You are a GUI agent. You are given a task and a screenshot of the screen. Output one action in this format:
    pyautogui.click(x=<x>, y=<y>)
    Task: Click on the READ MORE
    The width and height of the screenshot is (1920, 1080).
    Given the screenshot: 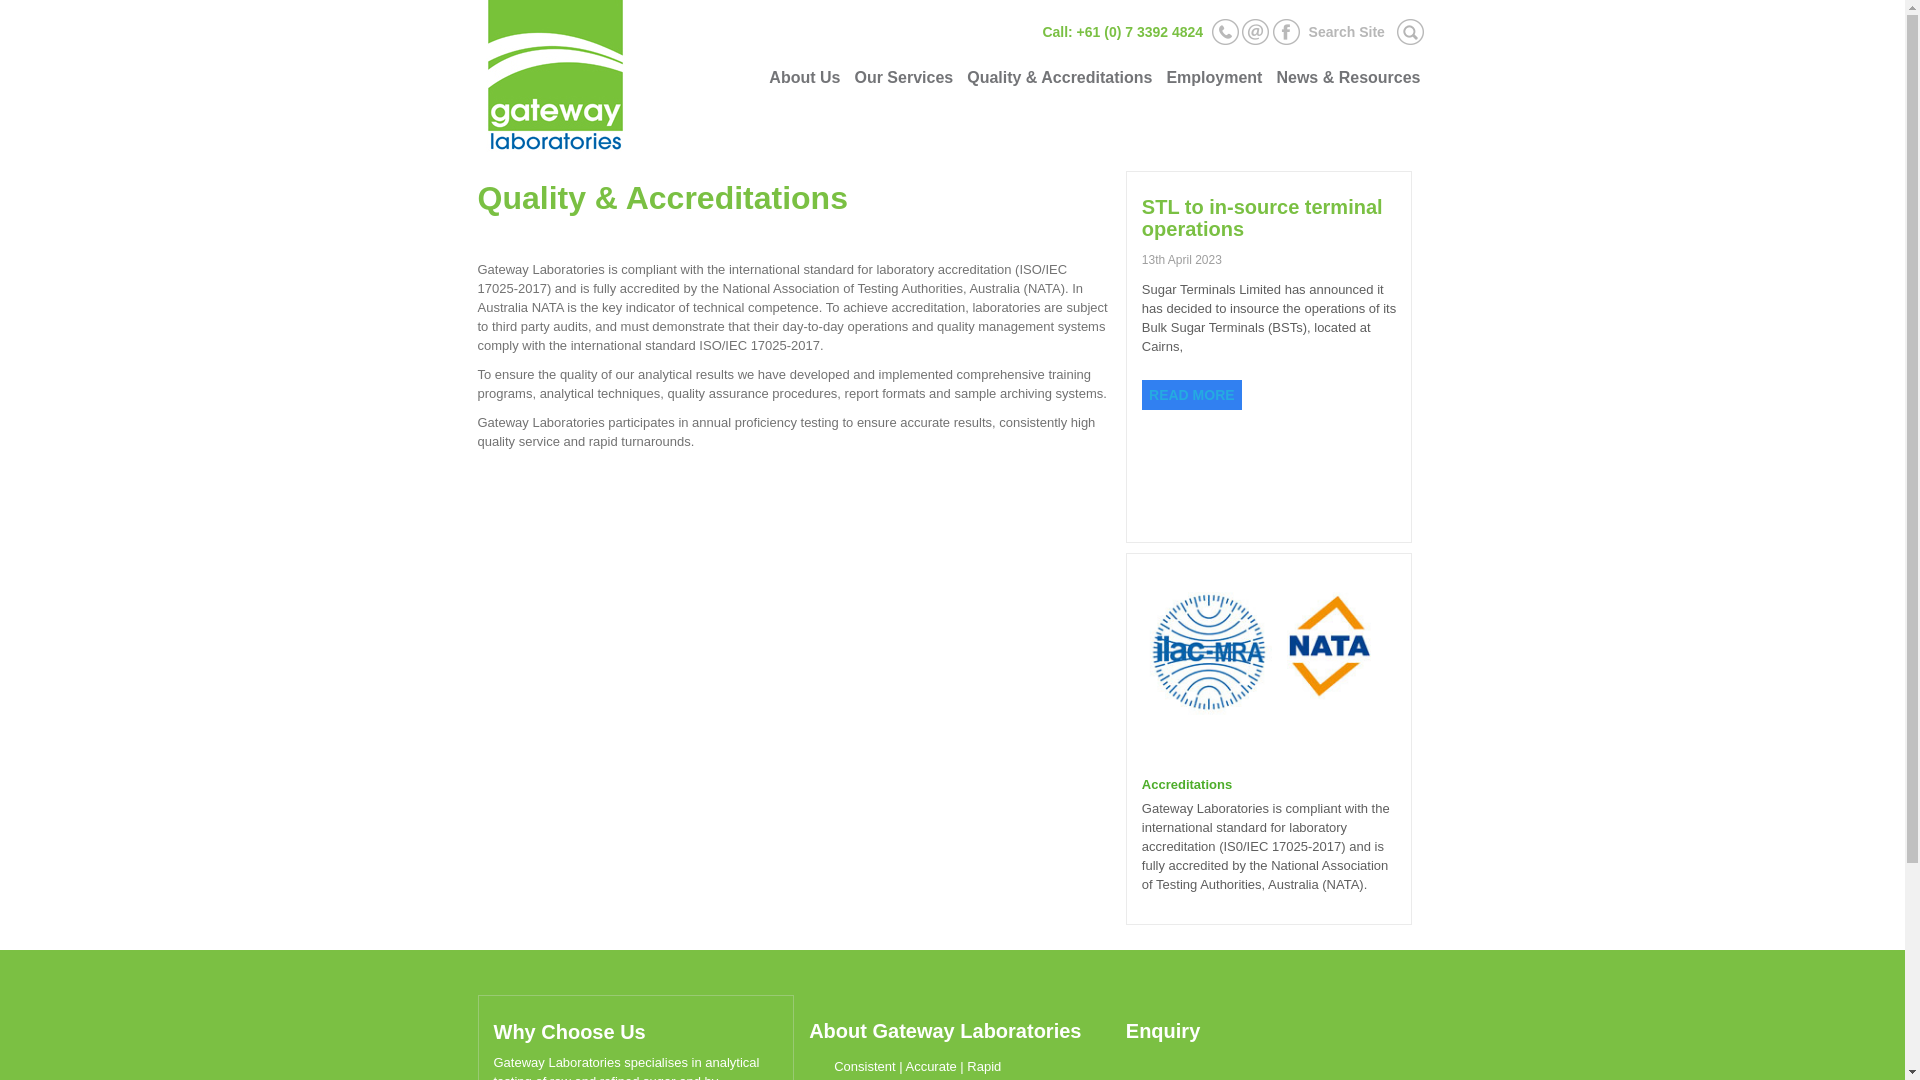 What is the action you would take?
    pyautogui.click(x=1192, y=395)
    